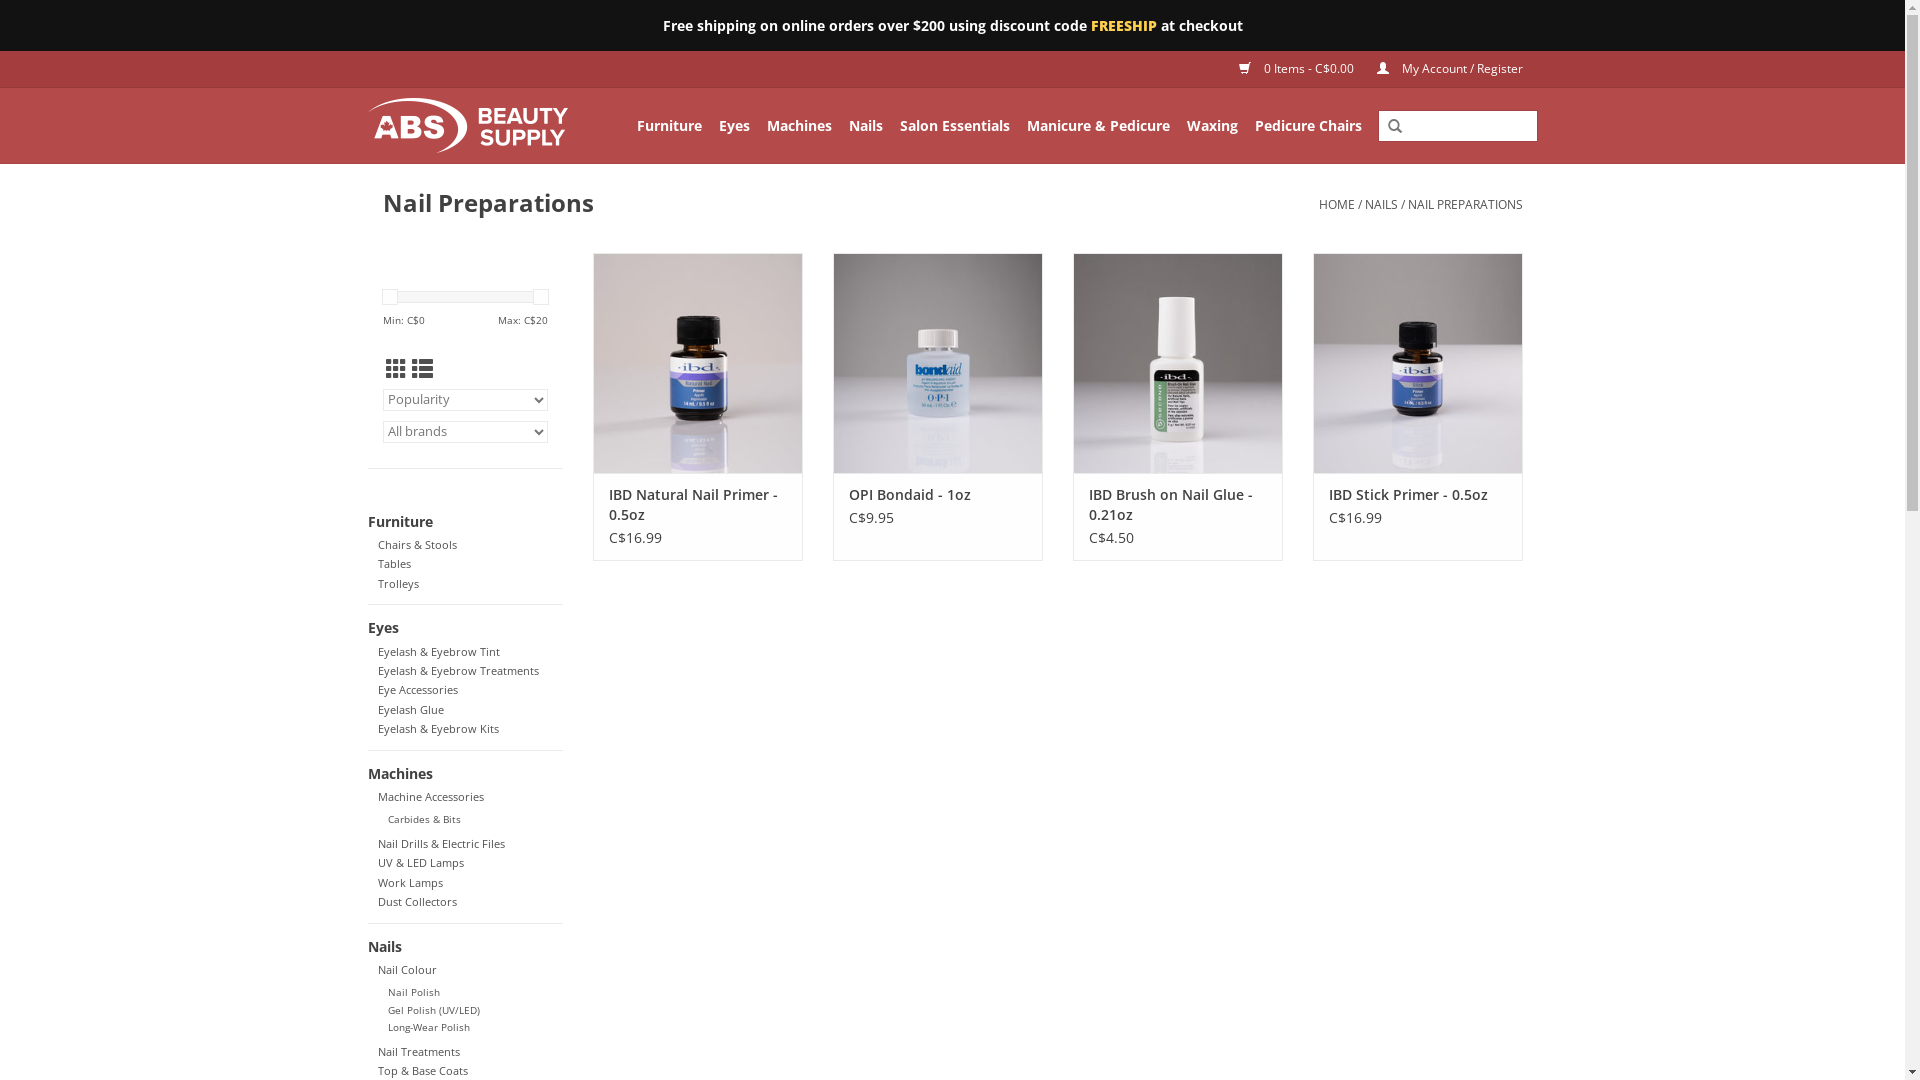 The image size is (1920, 1080). I want to click on Nail Colour, so click(408, 970).